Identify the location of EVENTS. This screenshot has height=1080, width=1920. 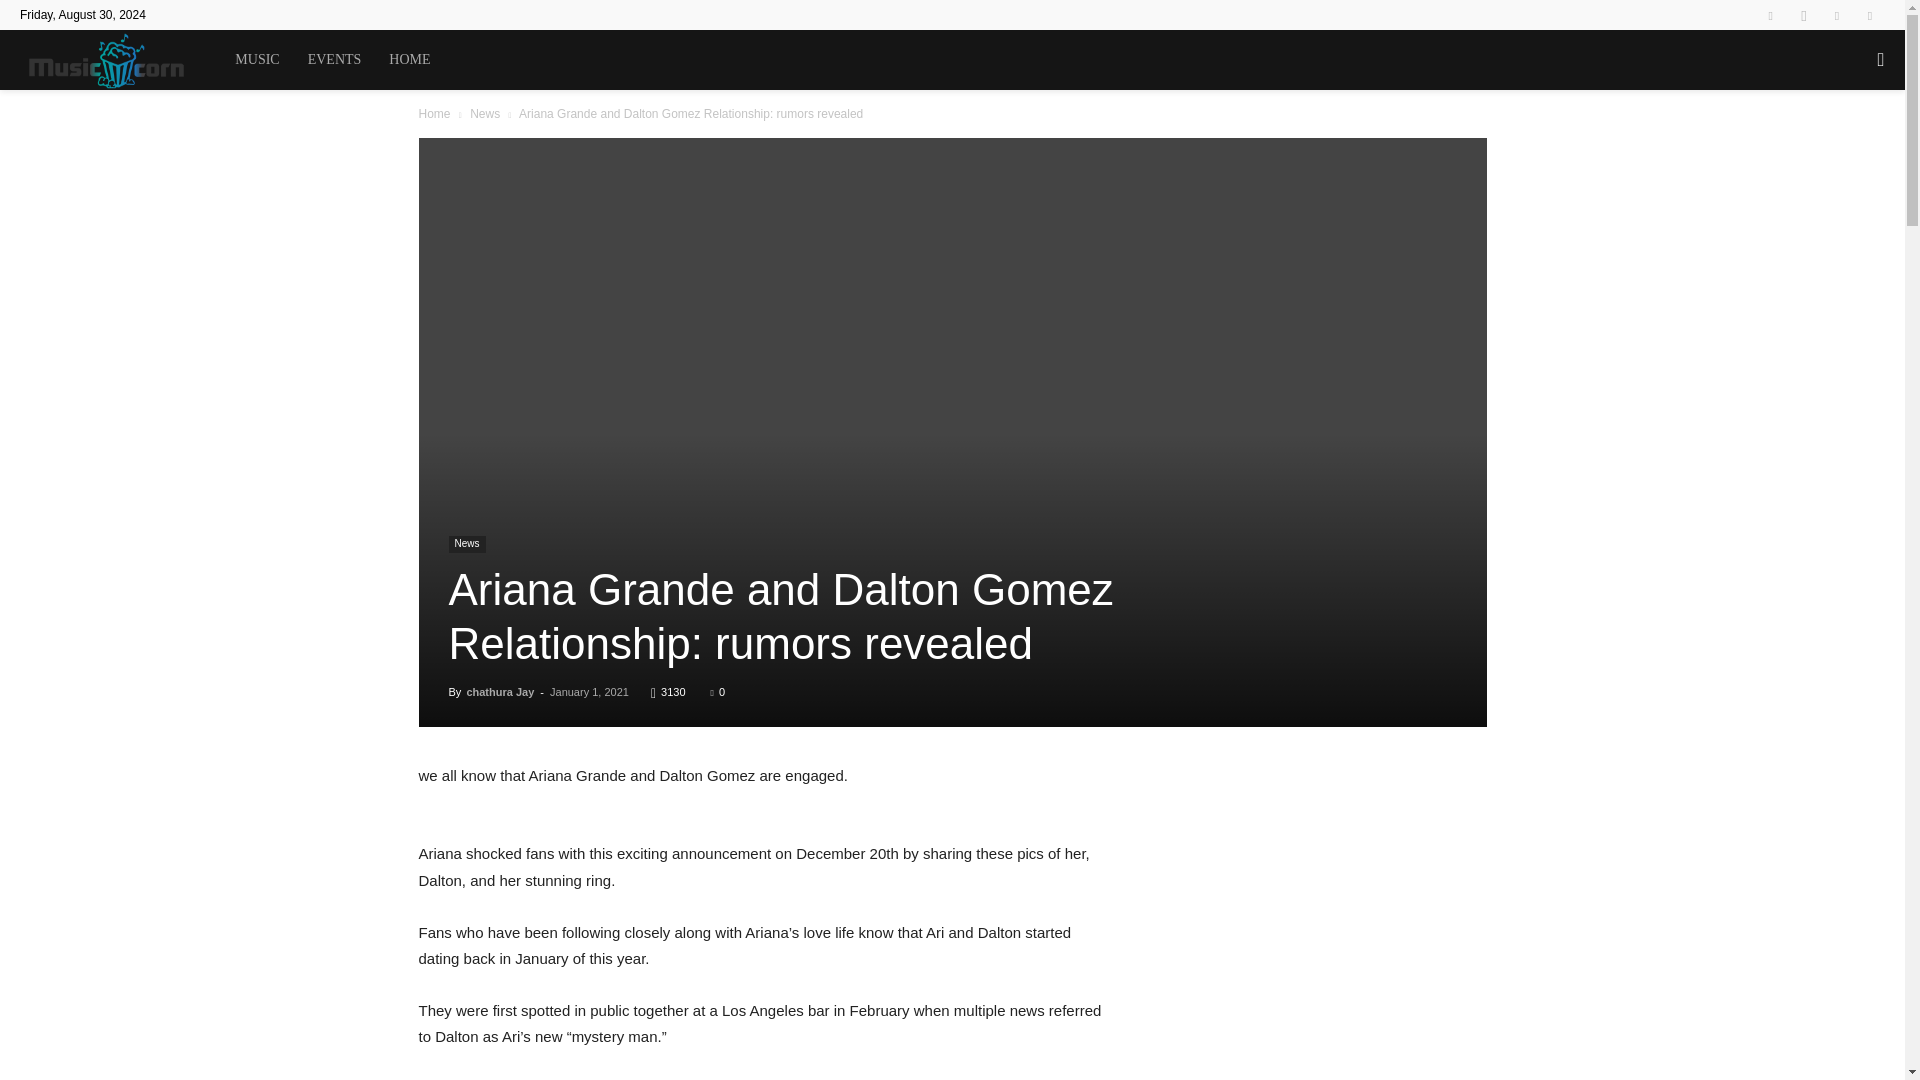
(334, 60).